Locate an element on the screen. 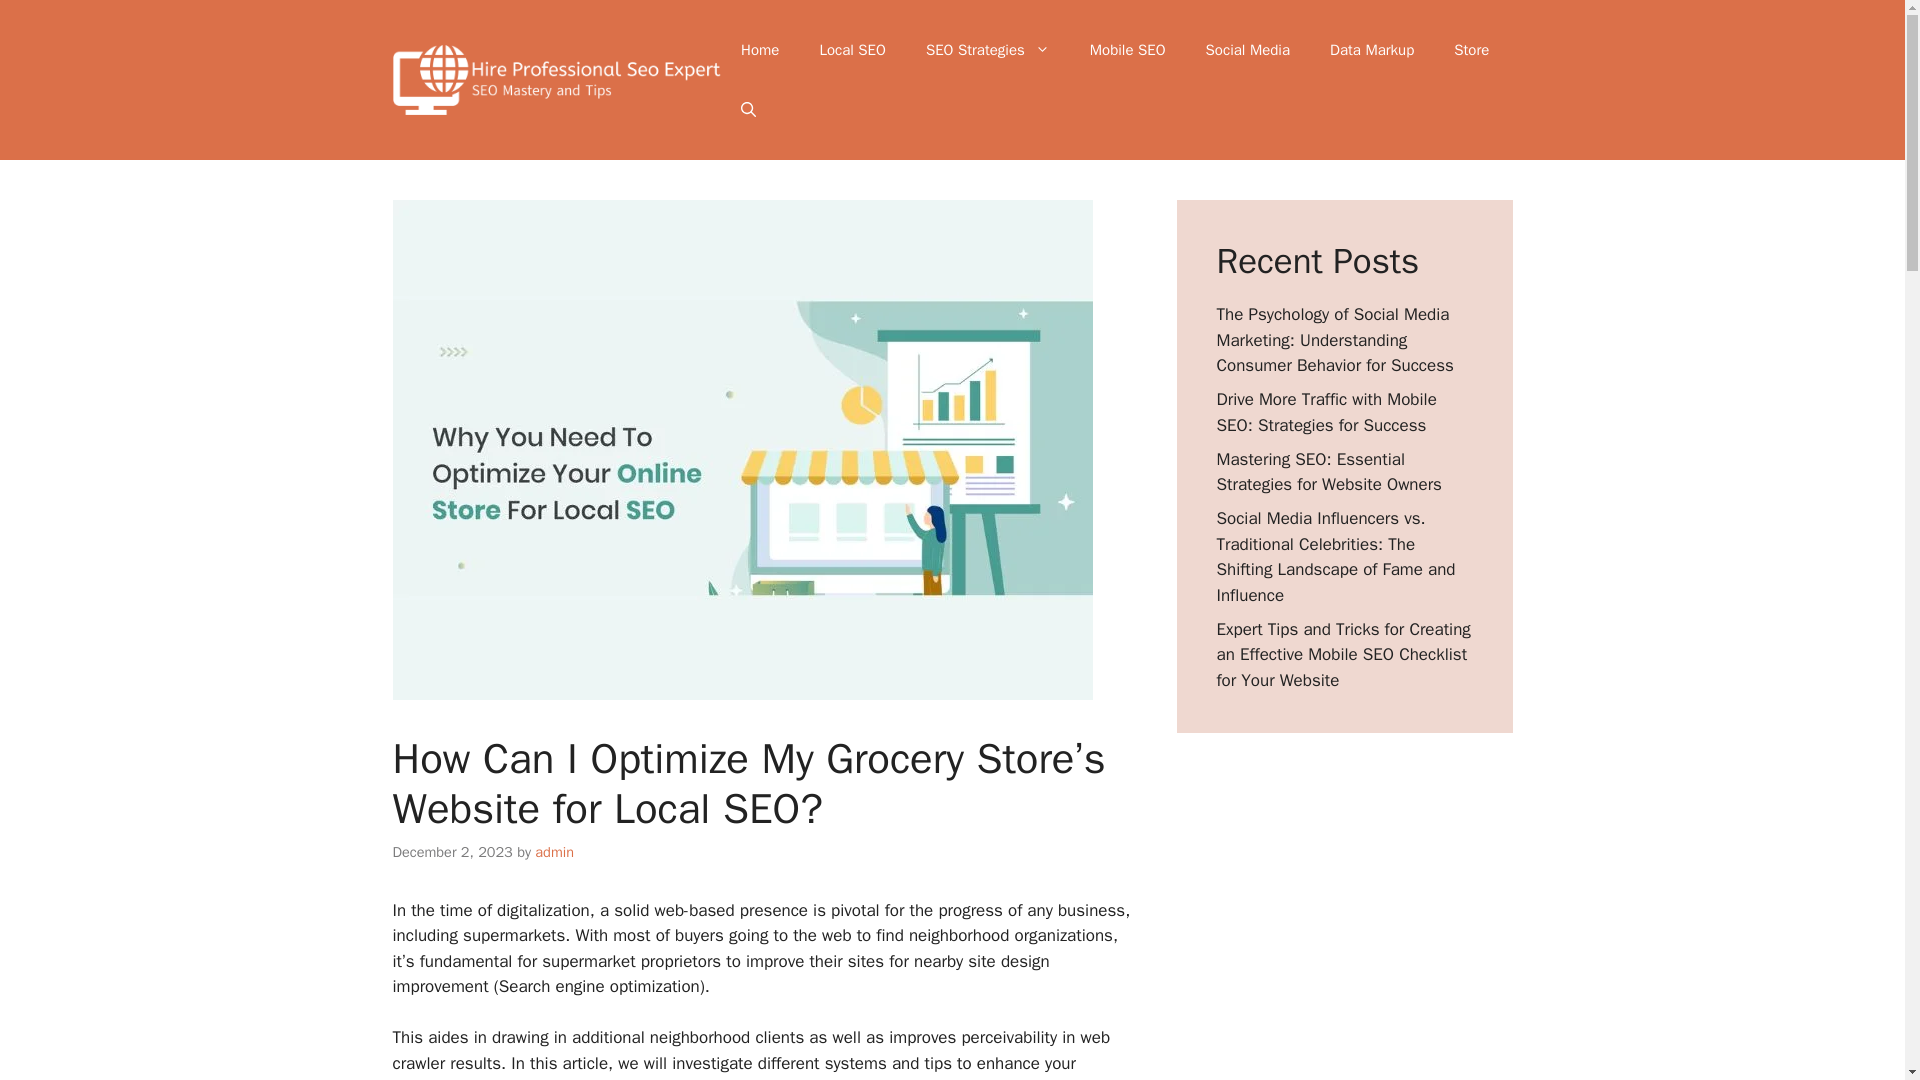 Image resolution: width=1920 pixels, height=1080 pixels. Mastering SEO: Essential Strategies for Website Owners is located at coordinates (1328, 471).